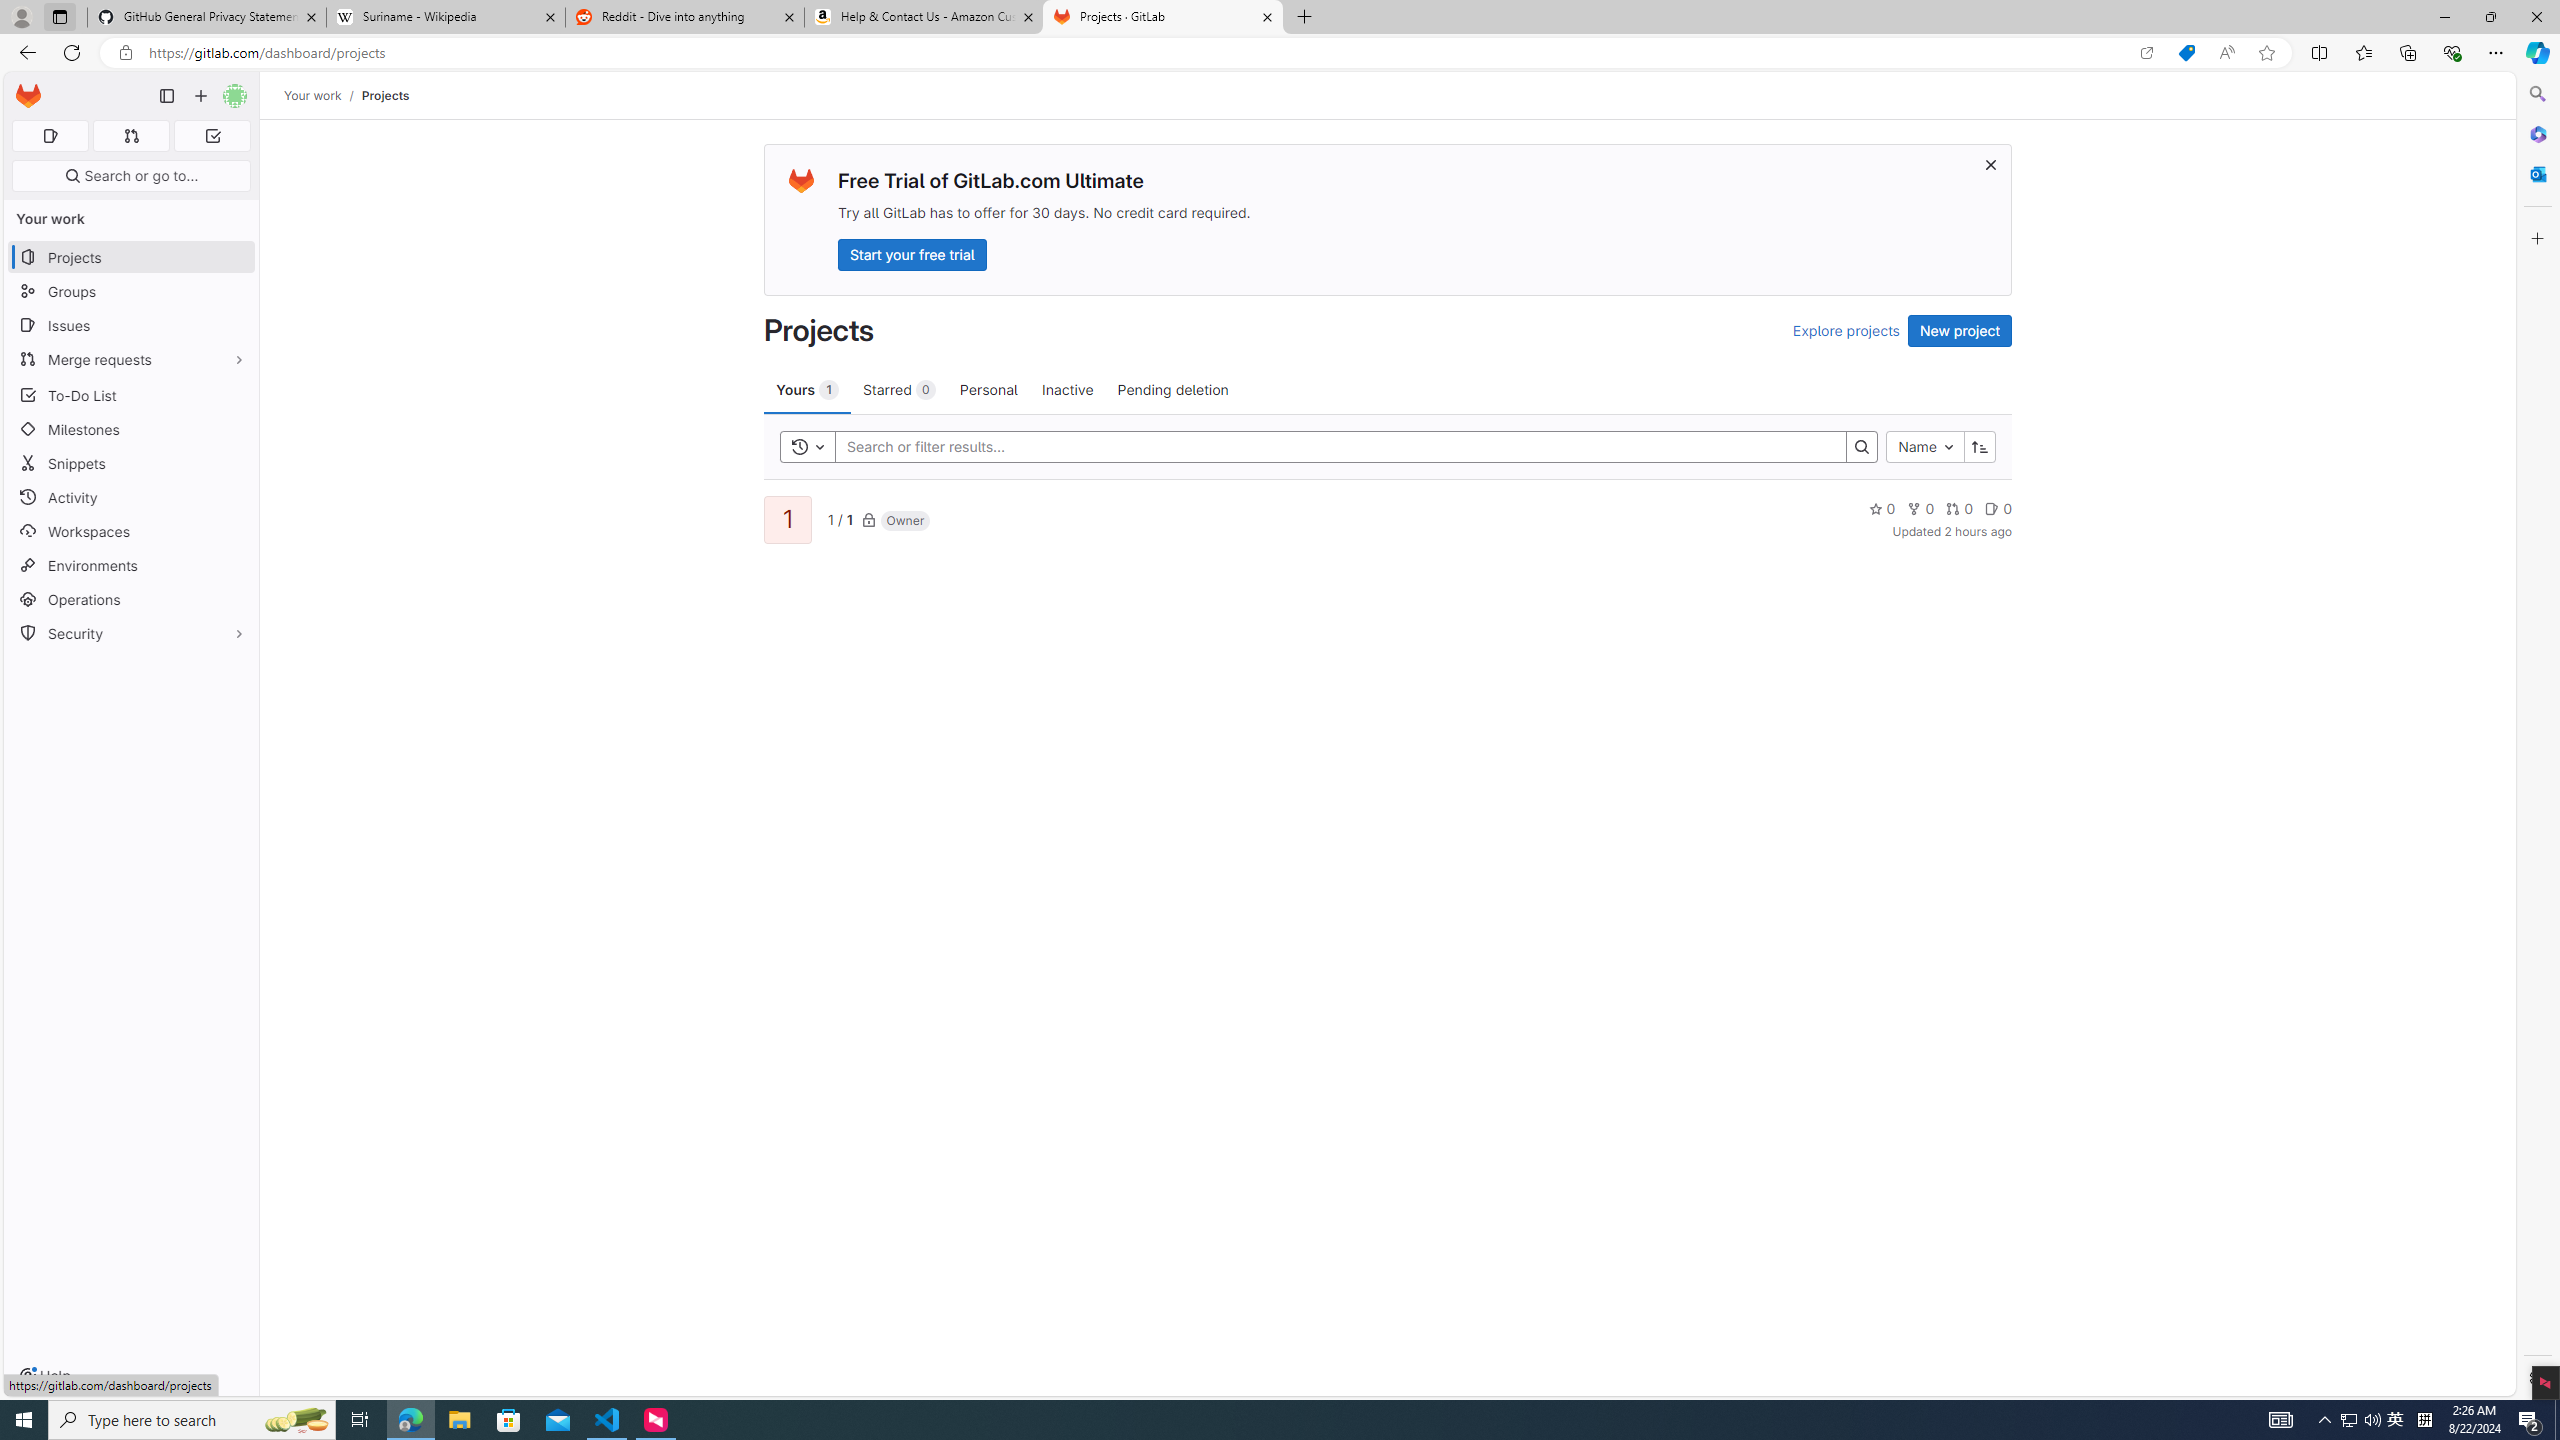 This screenshot has height=1440, width=2560. What do you see at coordinates (1846, 330) in the screenshot?
I see `Explore projects` at bounding box center [1846, 330].